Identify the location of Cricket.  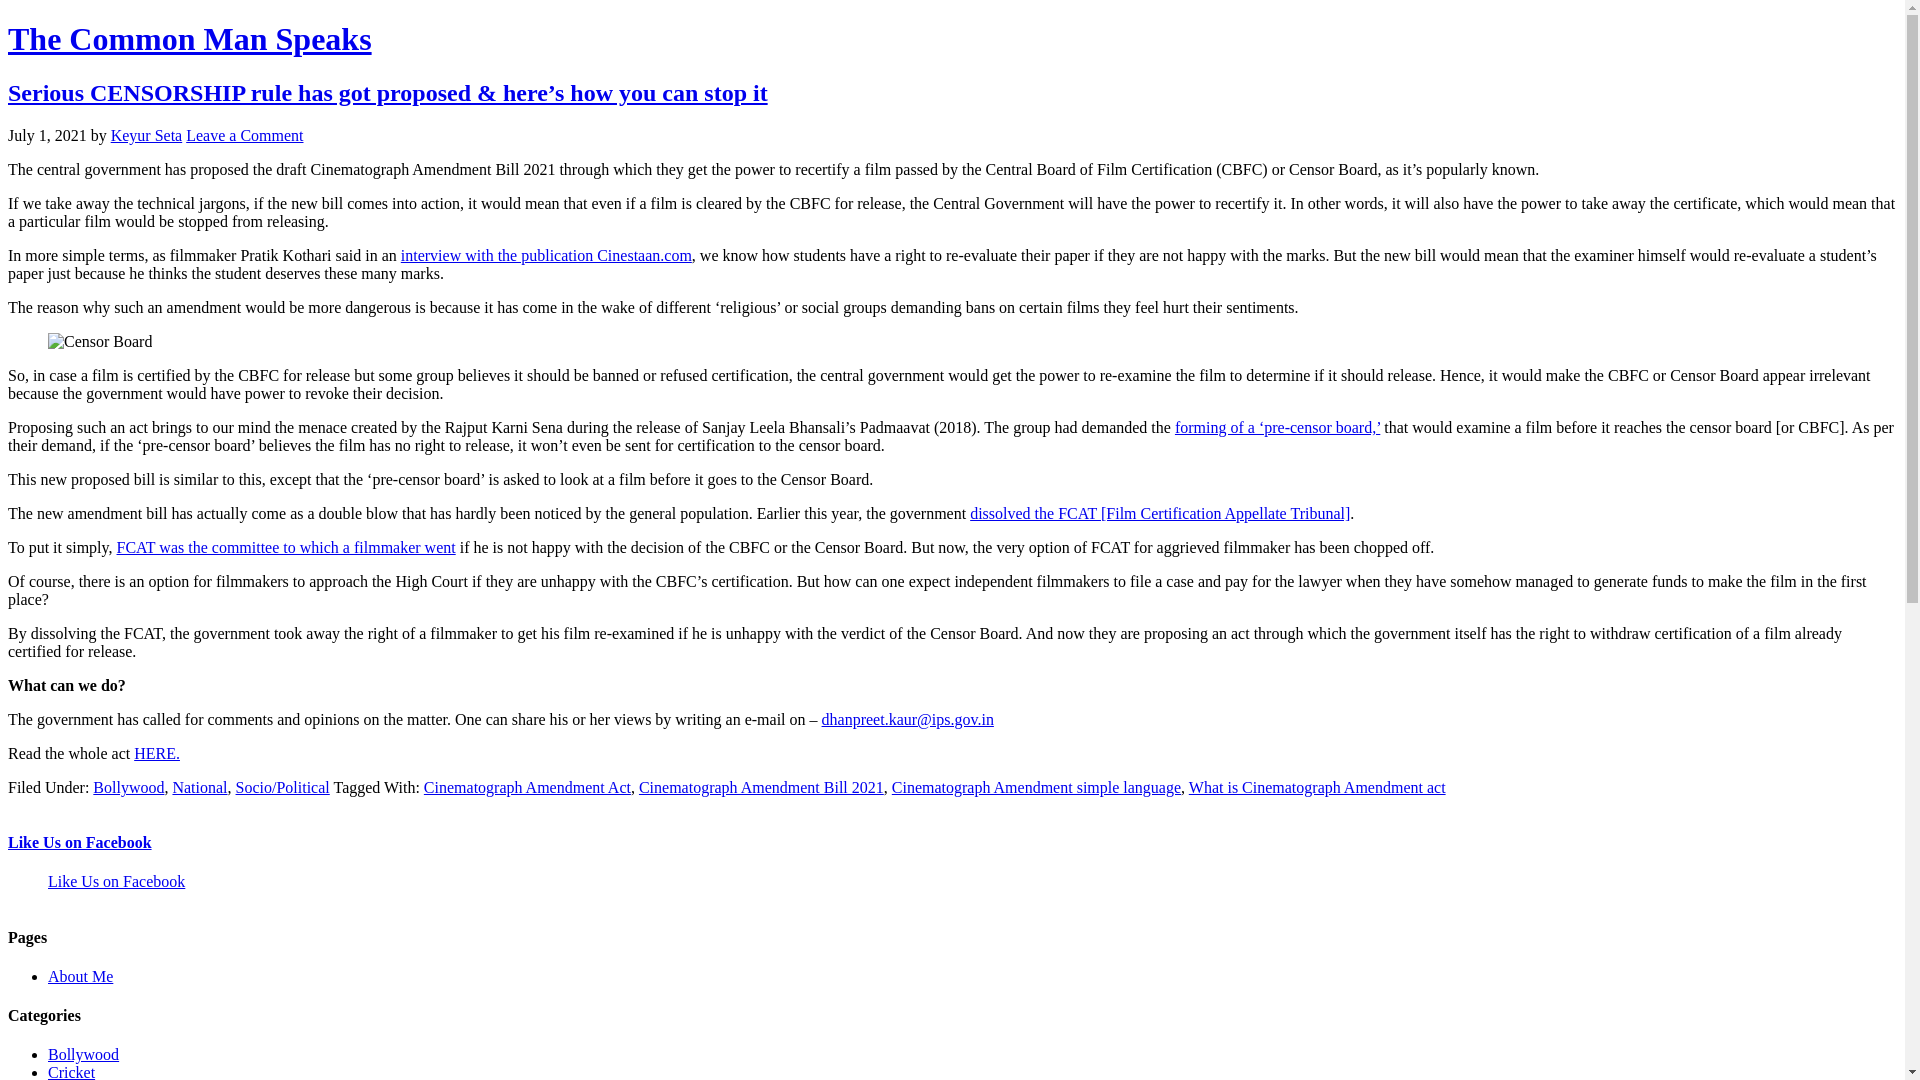
(71, 1072).